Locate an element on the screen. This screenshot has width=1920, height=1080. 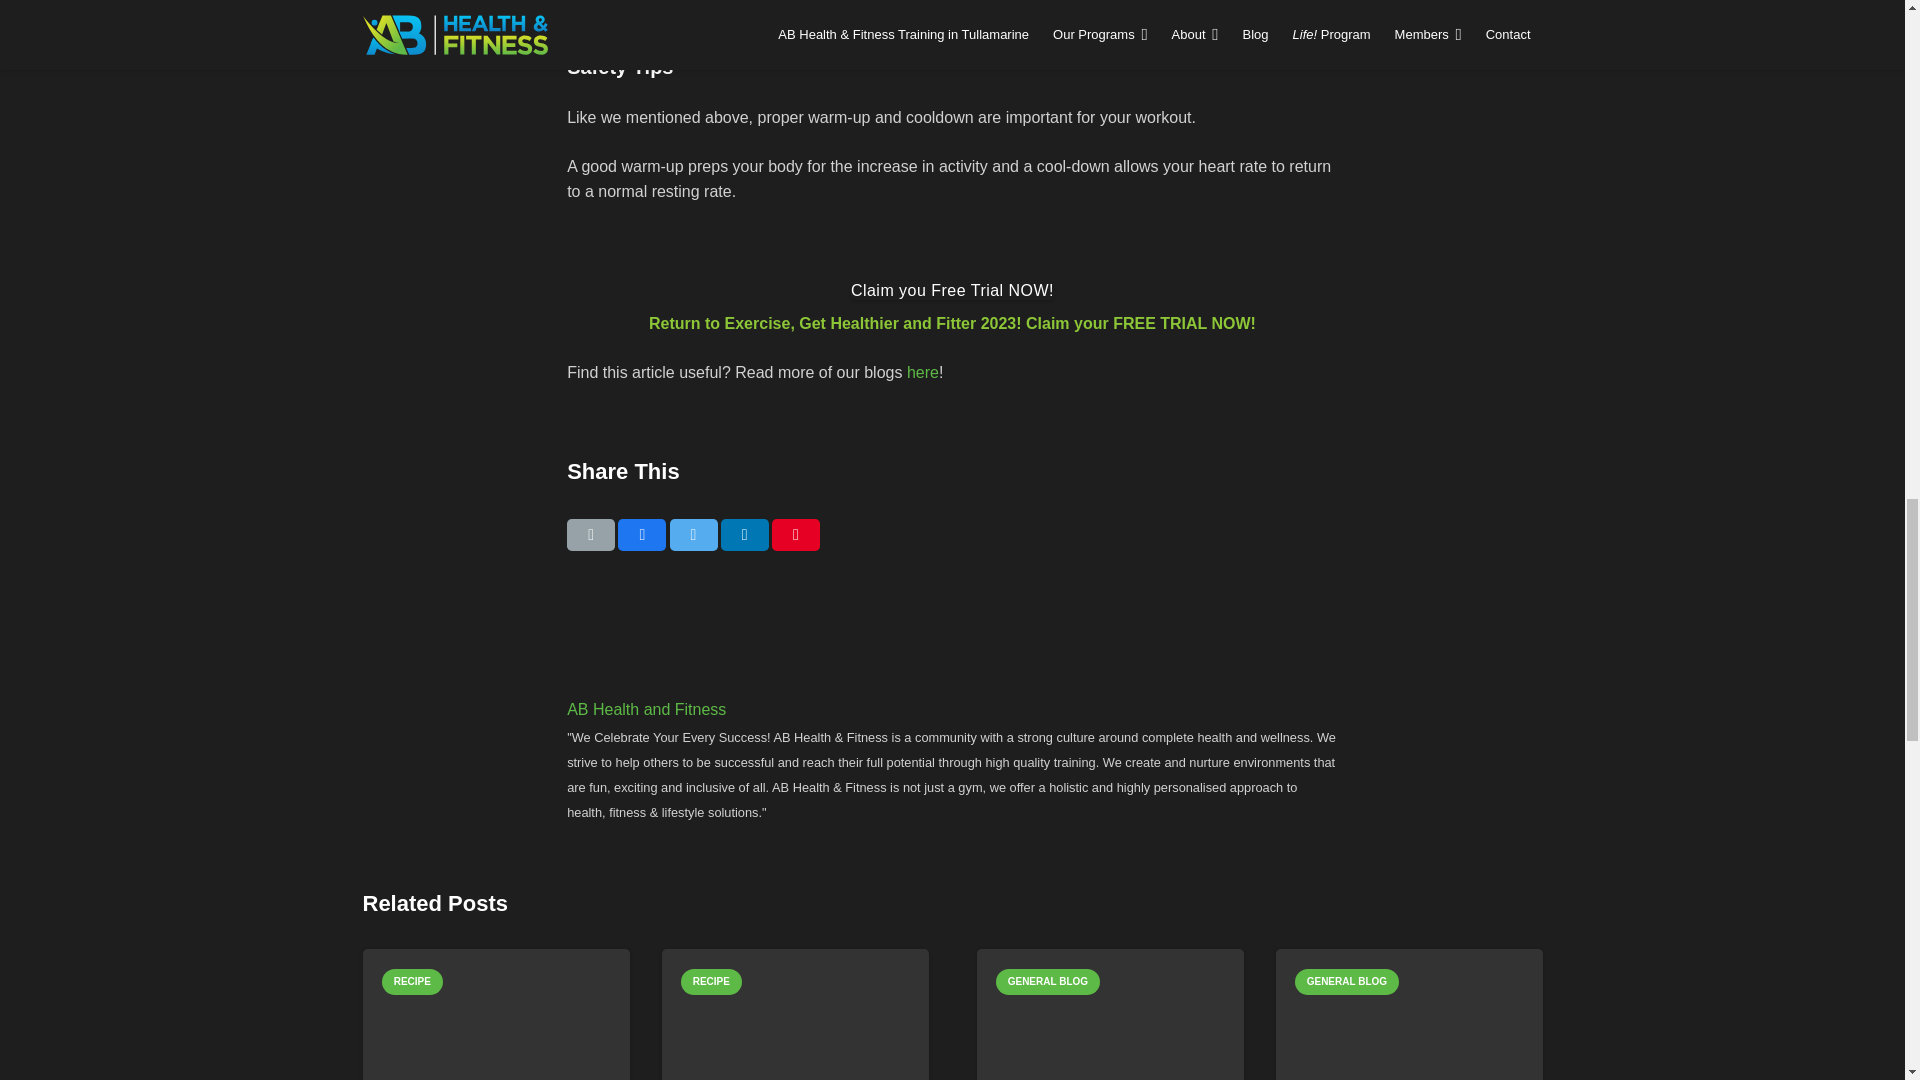
RECIPE is located at coordinates (711, 981).